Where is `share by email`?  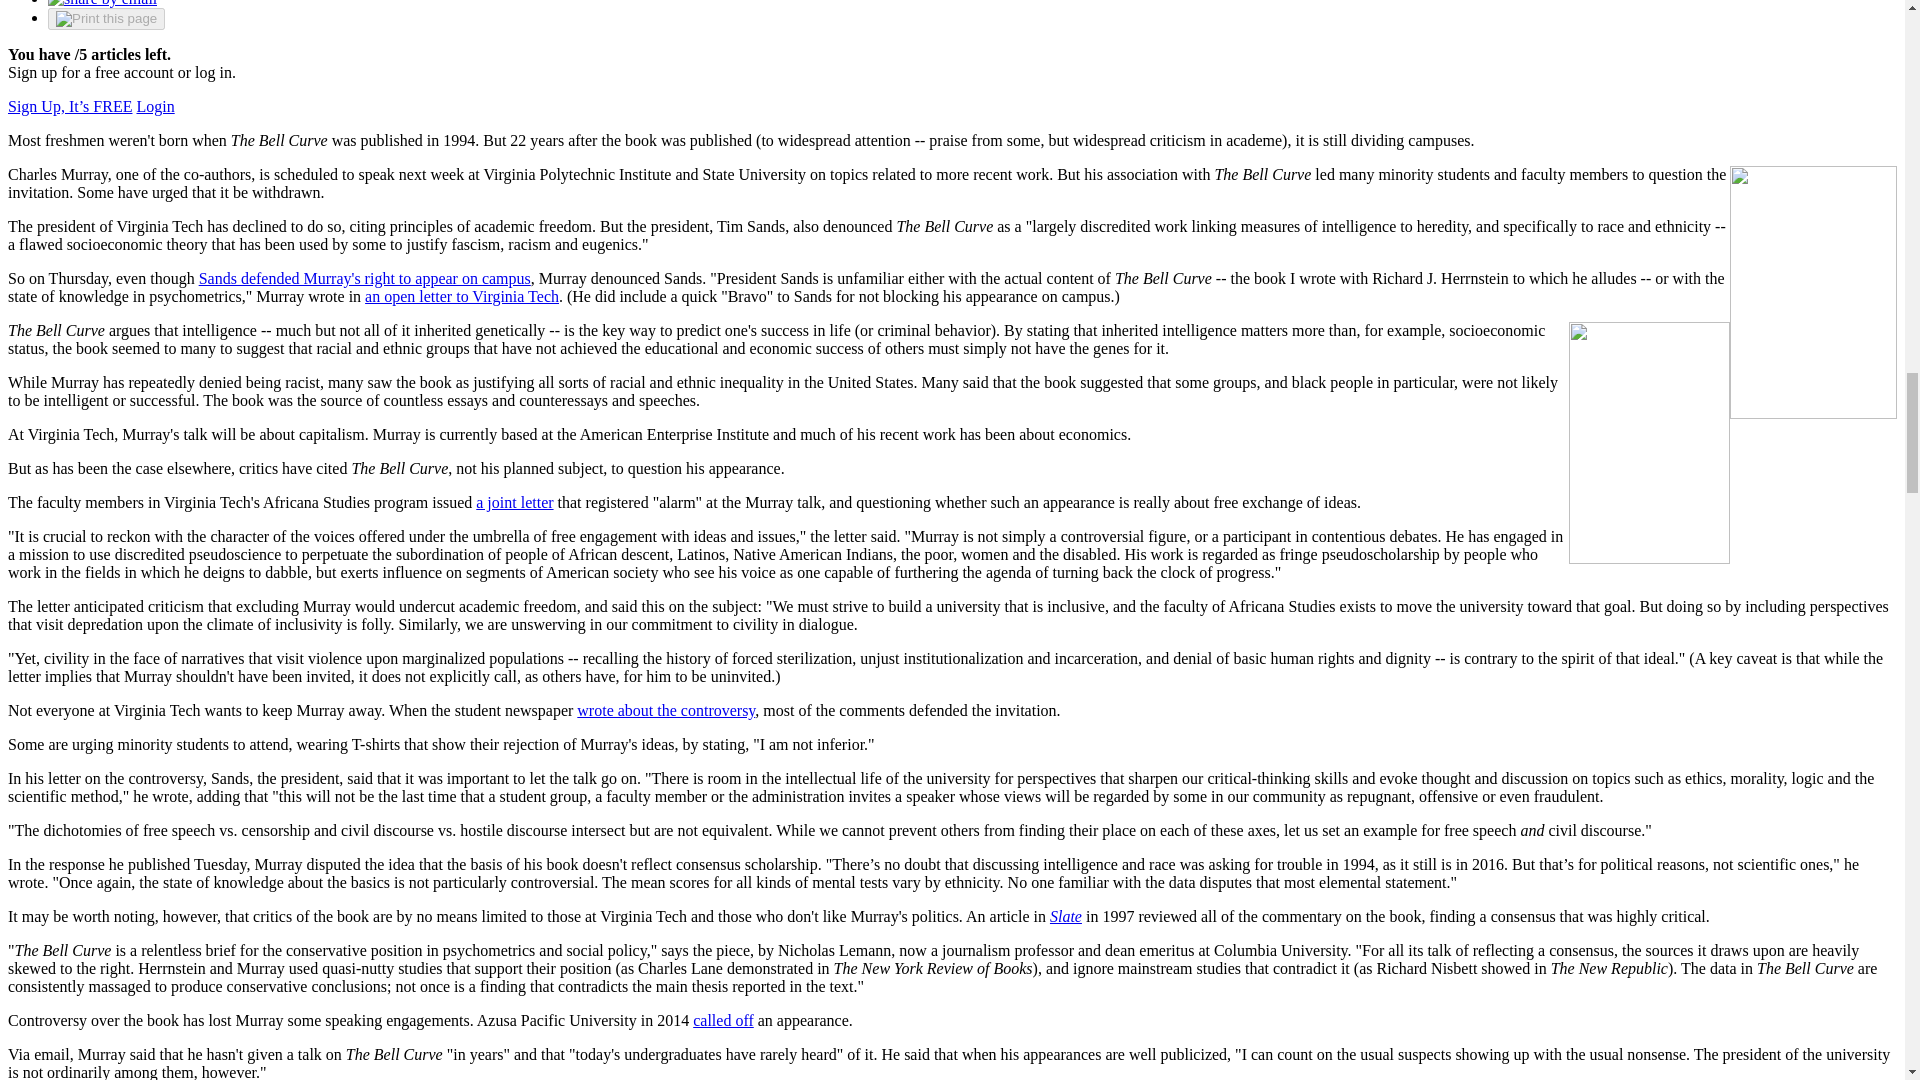
share by email is located at coordinates (102, 3).